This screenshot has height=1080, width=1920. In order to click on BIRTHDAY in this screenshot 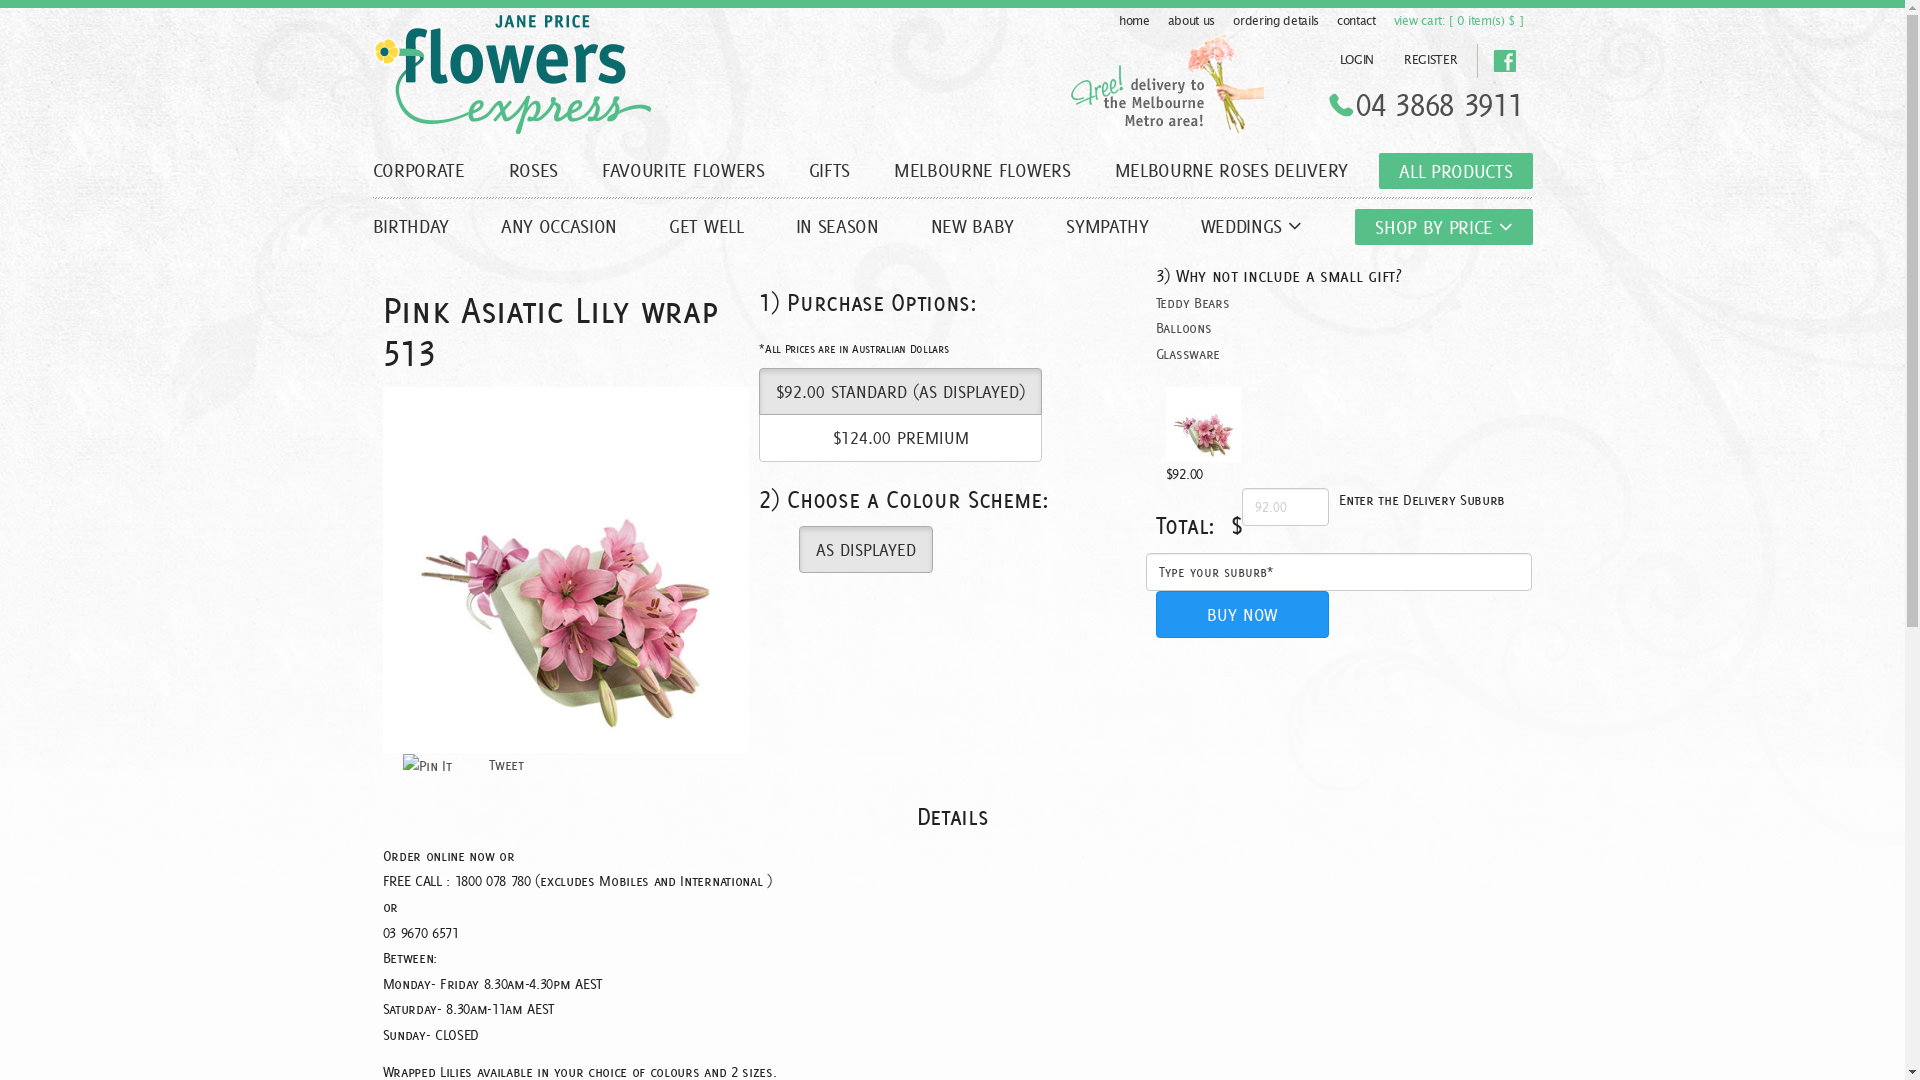, I will do `click(423, 226)`.